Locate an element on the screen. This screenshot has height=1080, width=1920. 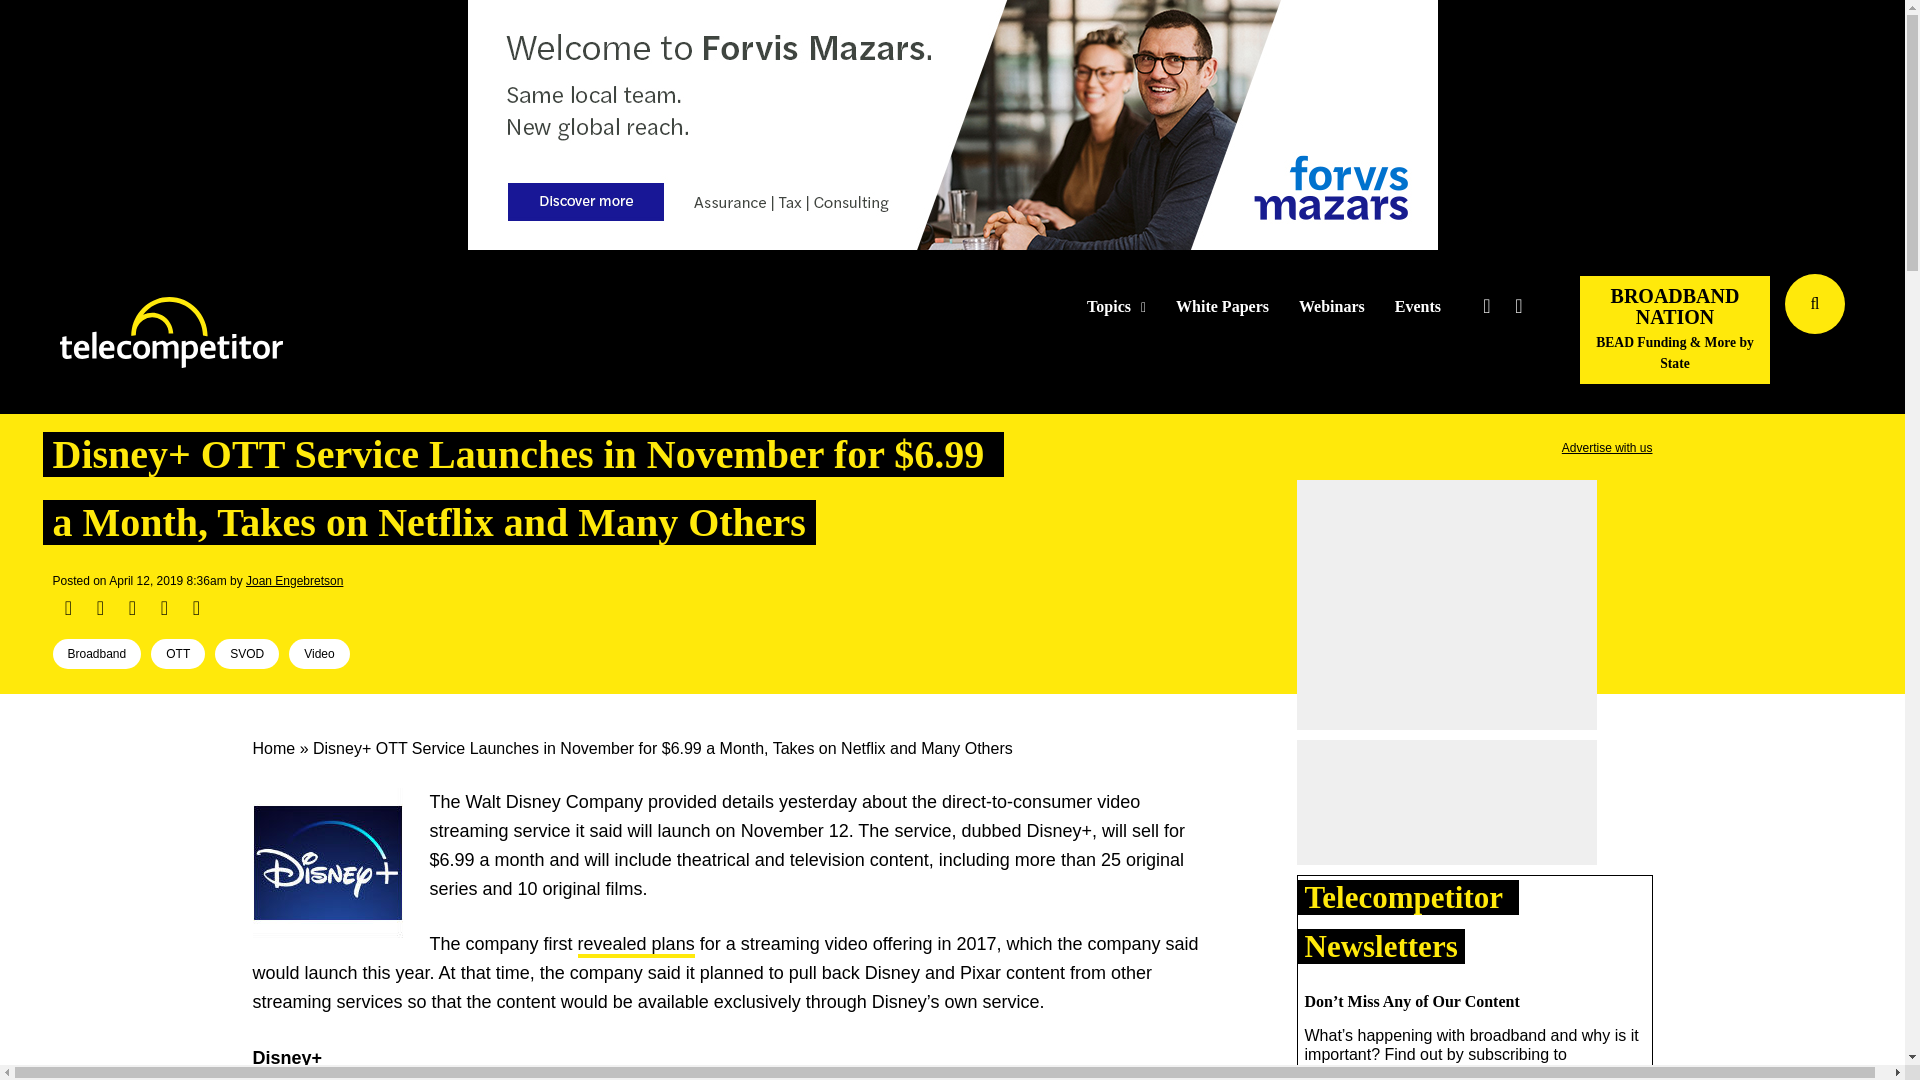
Events is located at coordinates (1418, 307).